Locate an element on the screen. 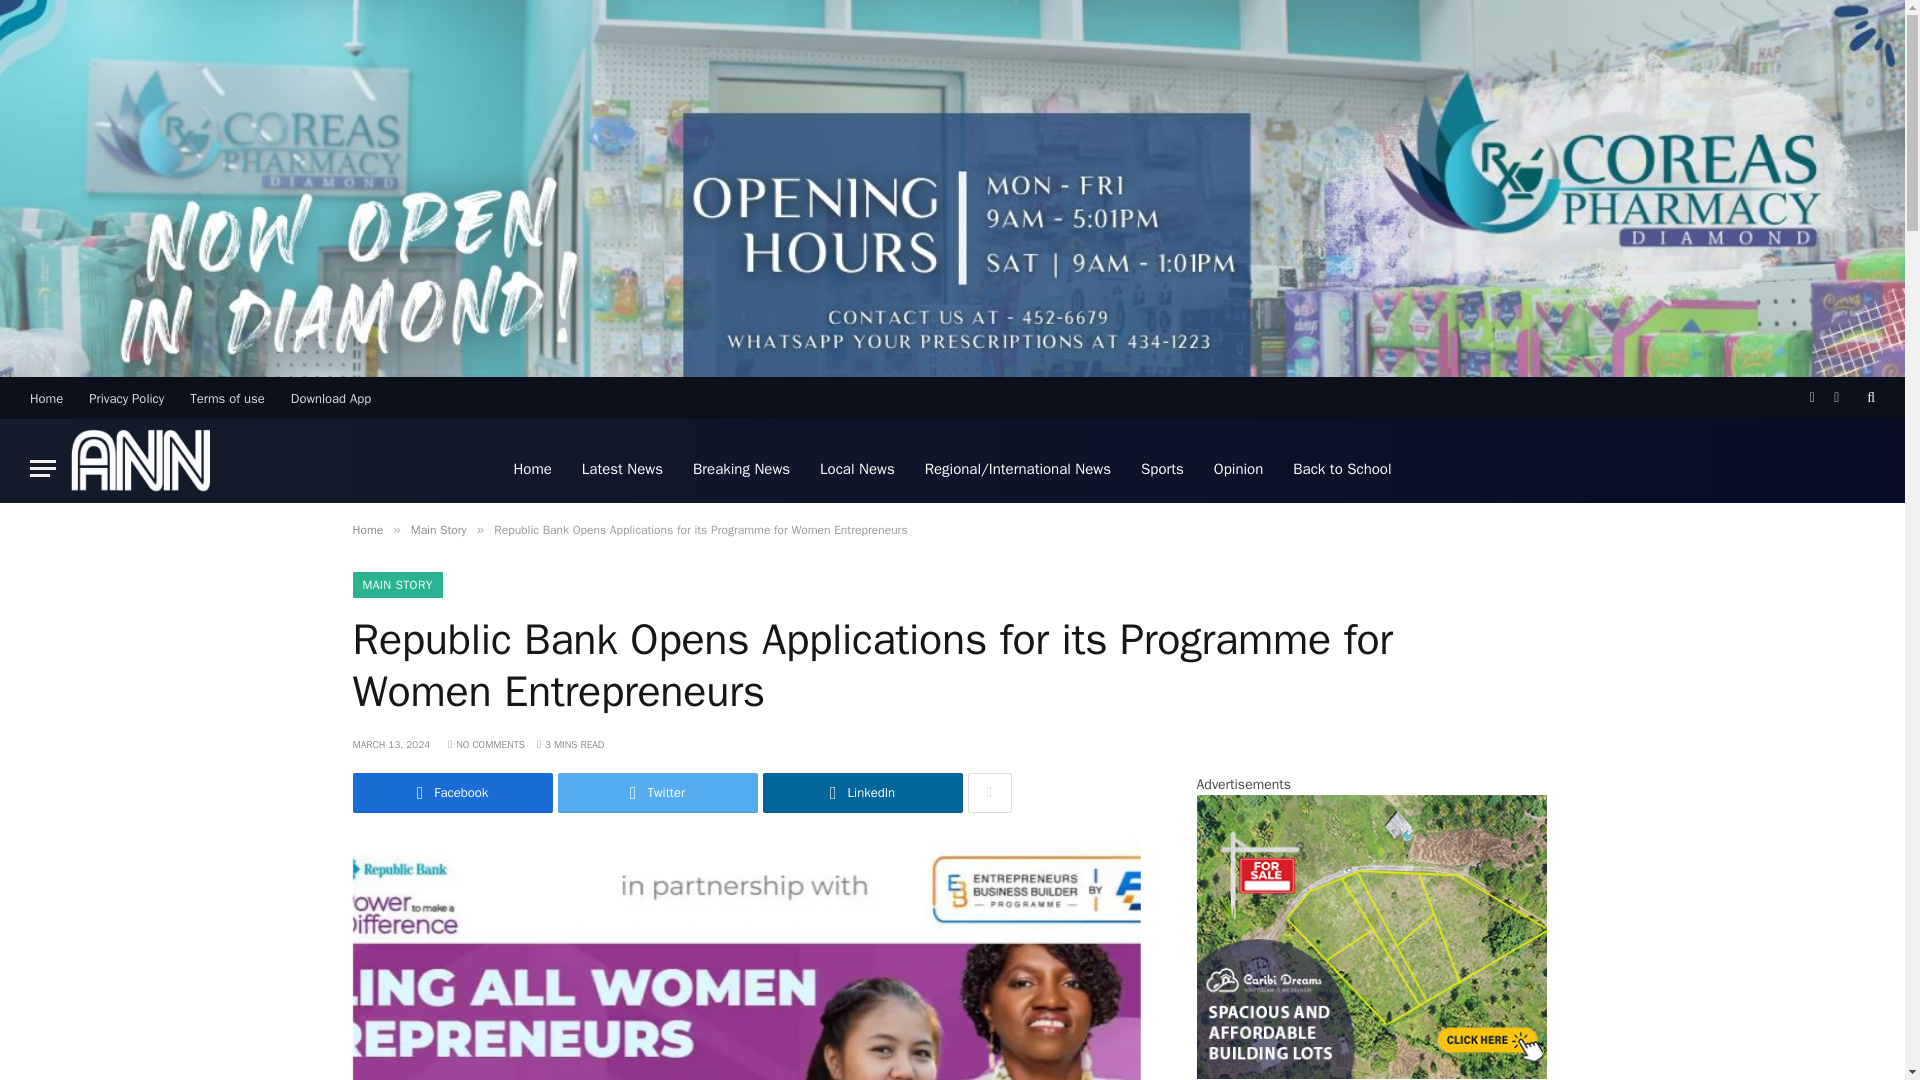 Image resolution: width=1920 pixels, height=1080 pixels. Main Story is located at coordinates (438, 529).